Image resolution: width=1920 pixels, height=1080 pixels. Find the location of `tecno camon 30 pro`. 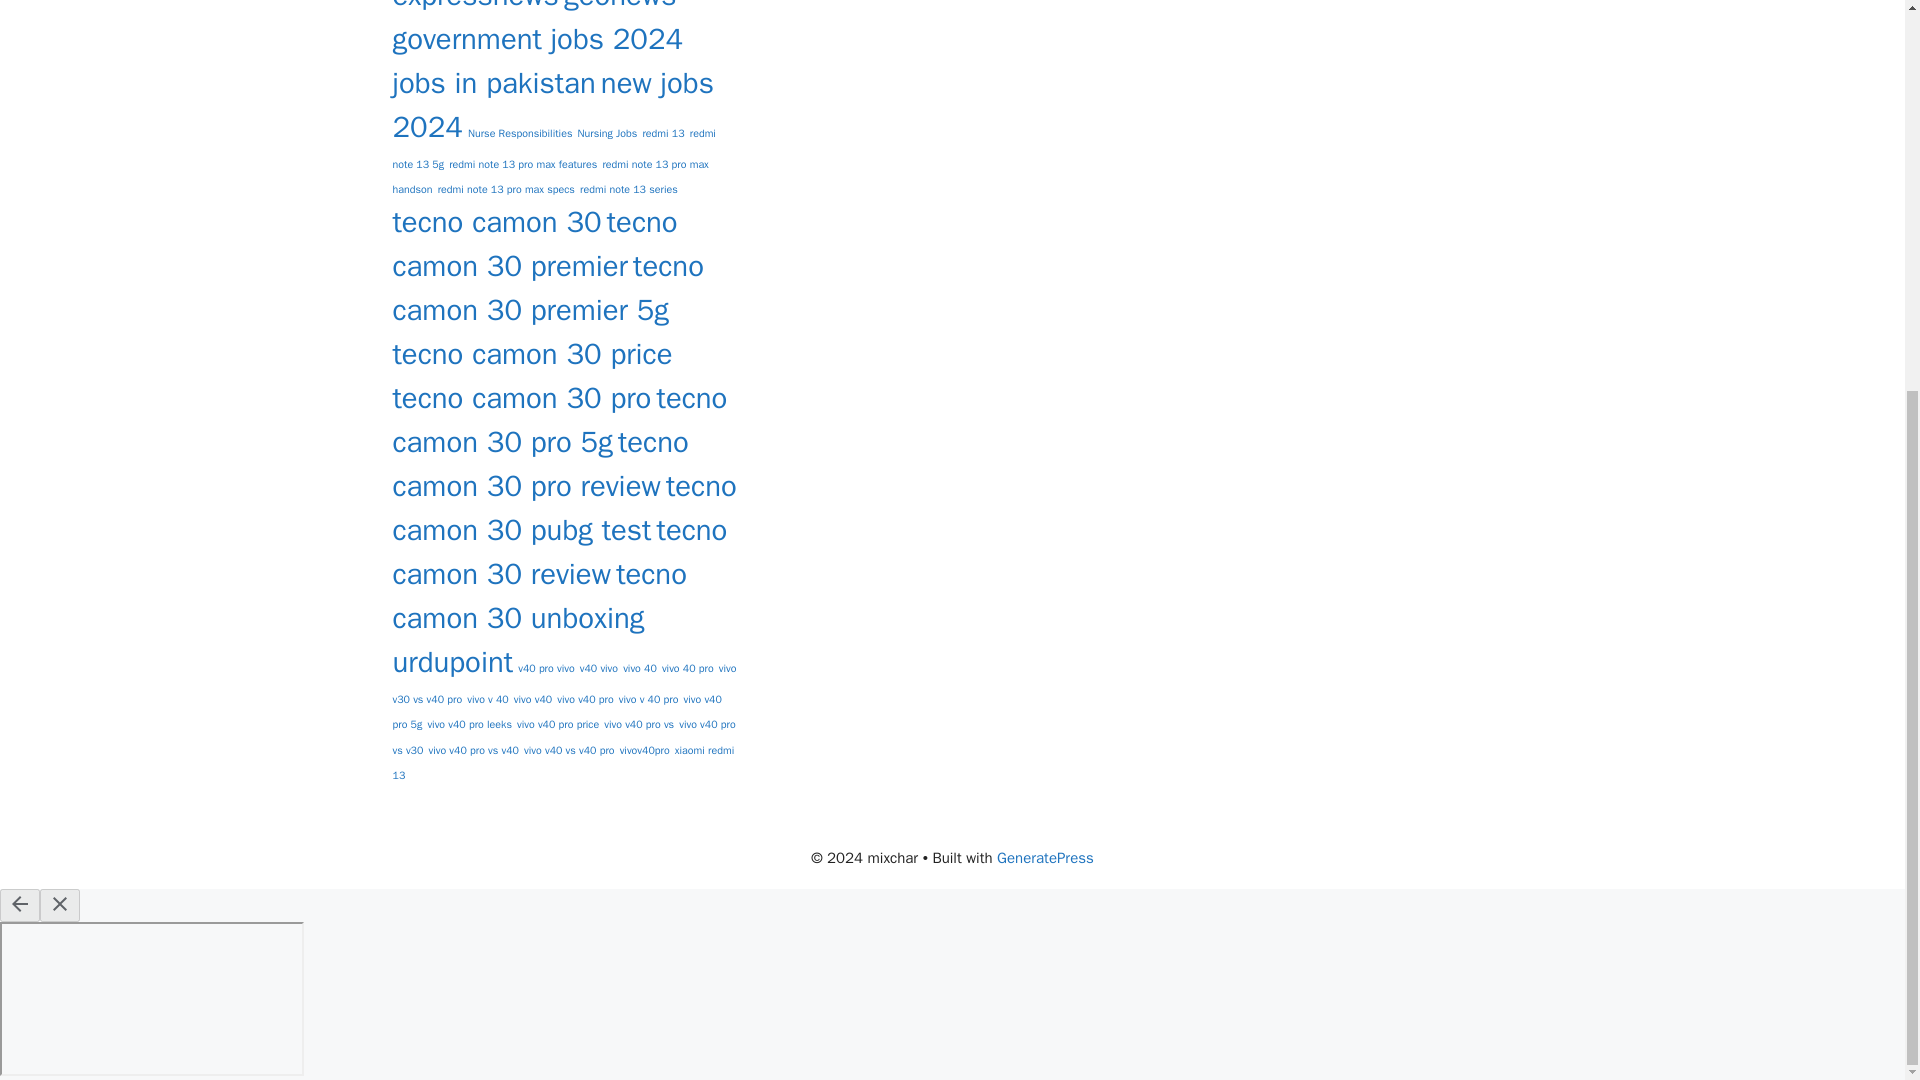

tecno camon 30 pro is located at coordinates (520, 398).